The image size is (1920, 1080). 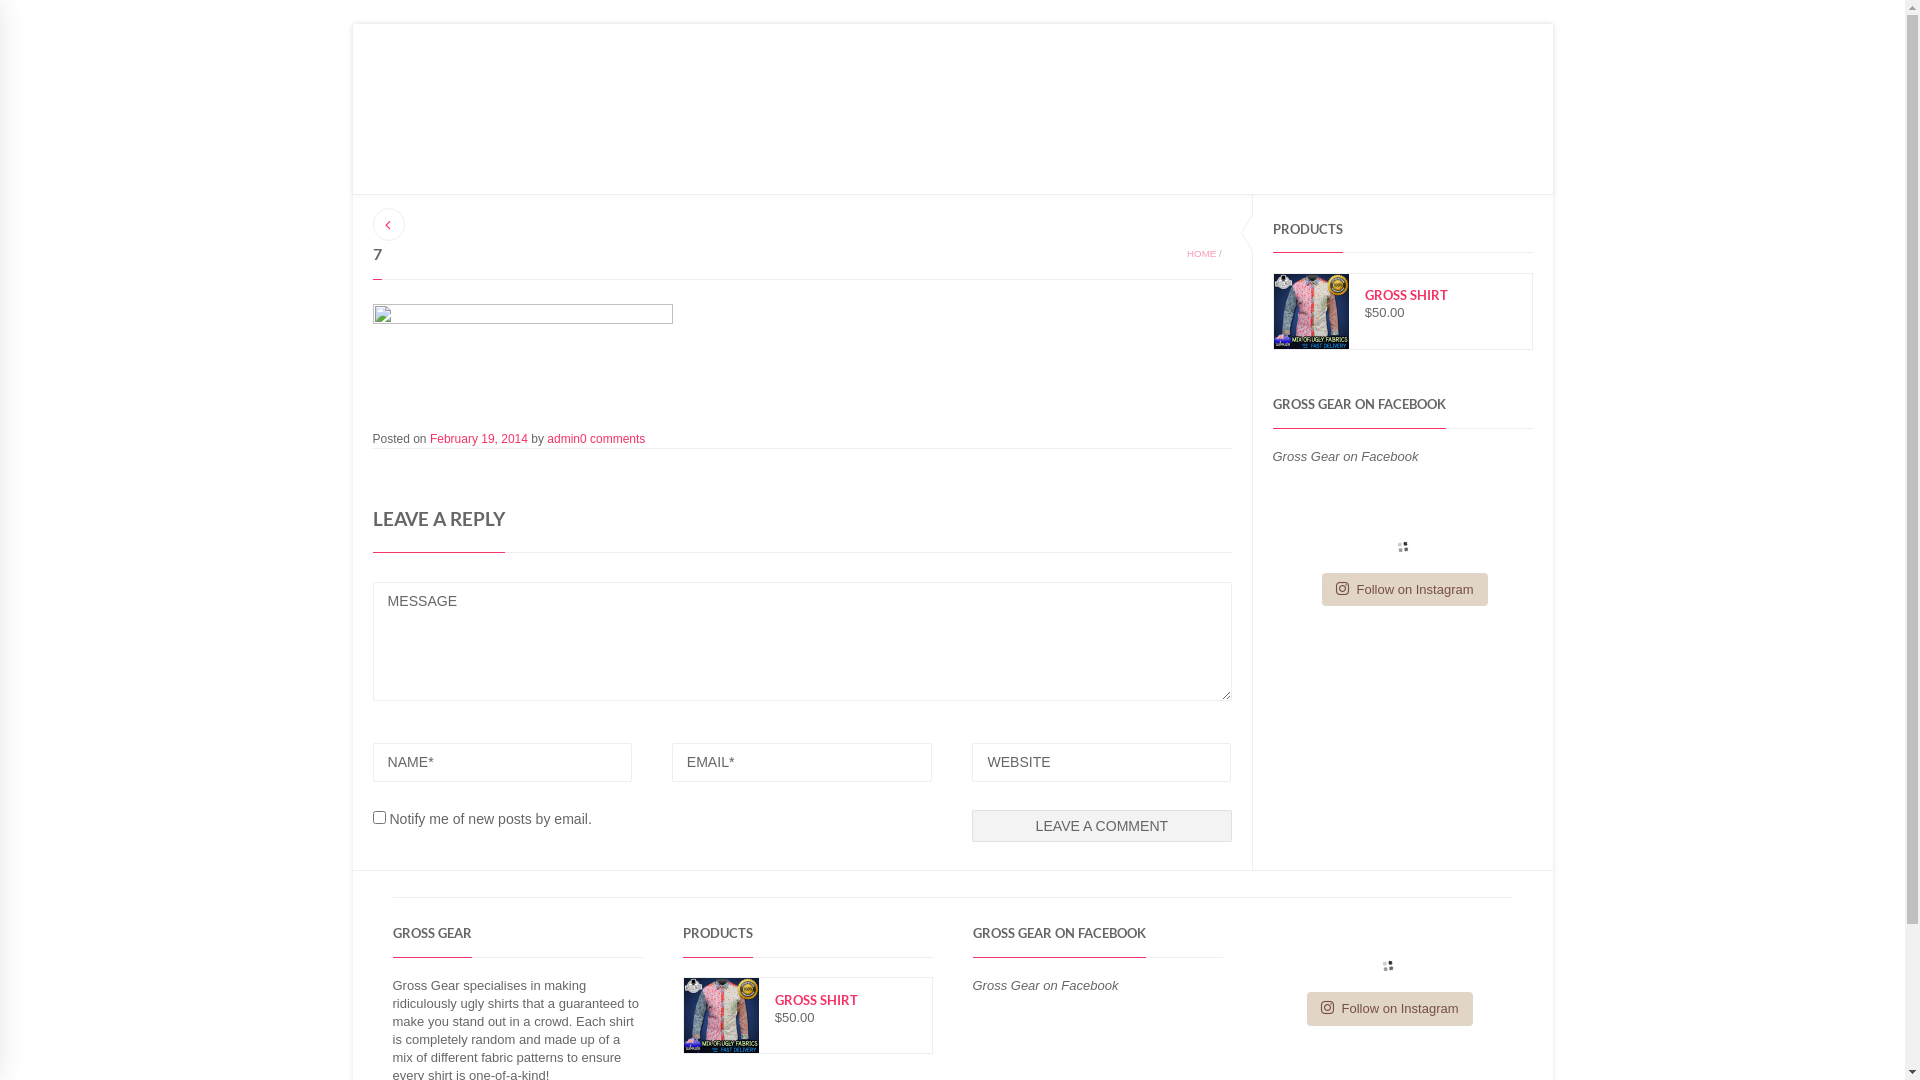 What do you see at coordinates (1345, 456) in the screenshot?
I see `Gross Gear on Facebook` at bounding box center [1345, 456].